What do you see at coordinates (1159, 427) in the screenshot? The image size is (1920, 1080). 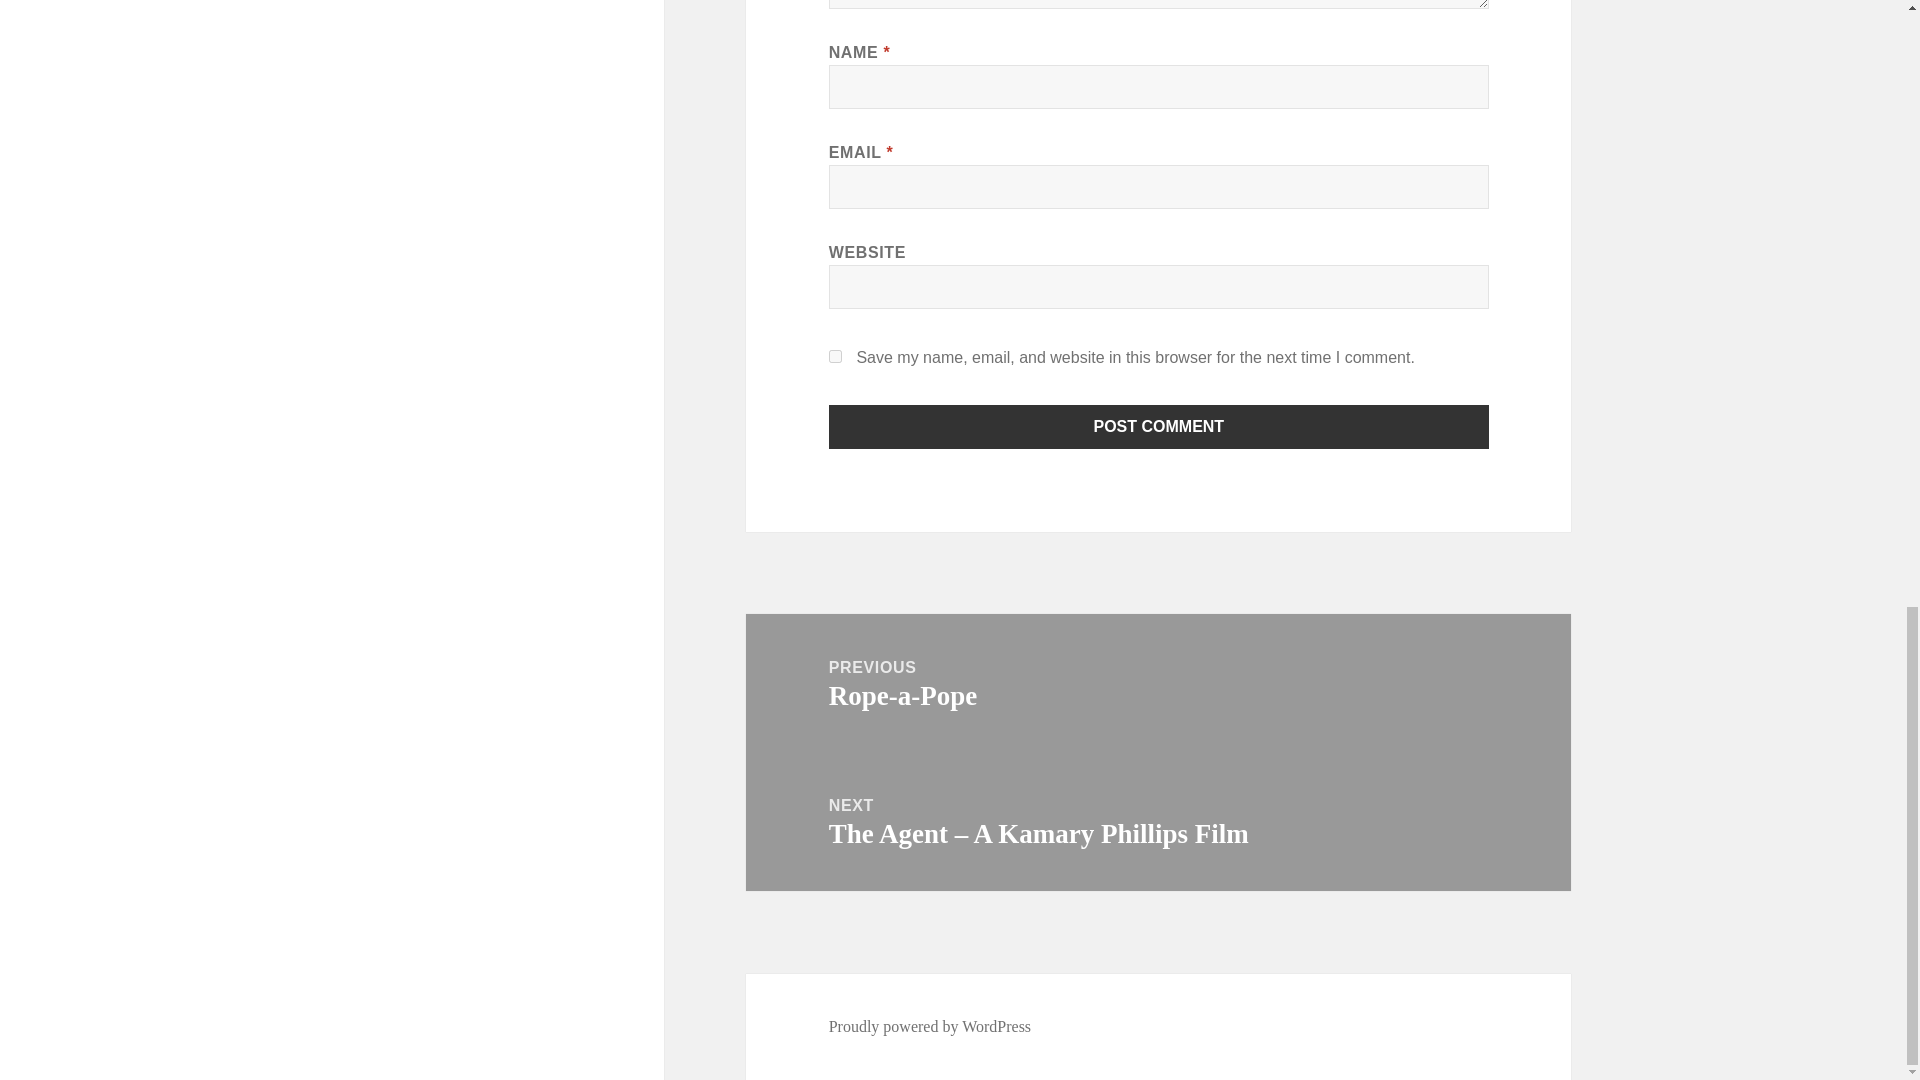 I see `Post Comment` at bounding box center [1159, 427].